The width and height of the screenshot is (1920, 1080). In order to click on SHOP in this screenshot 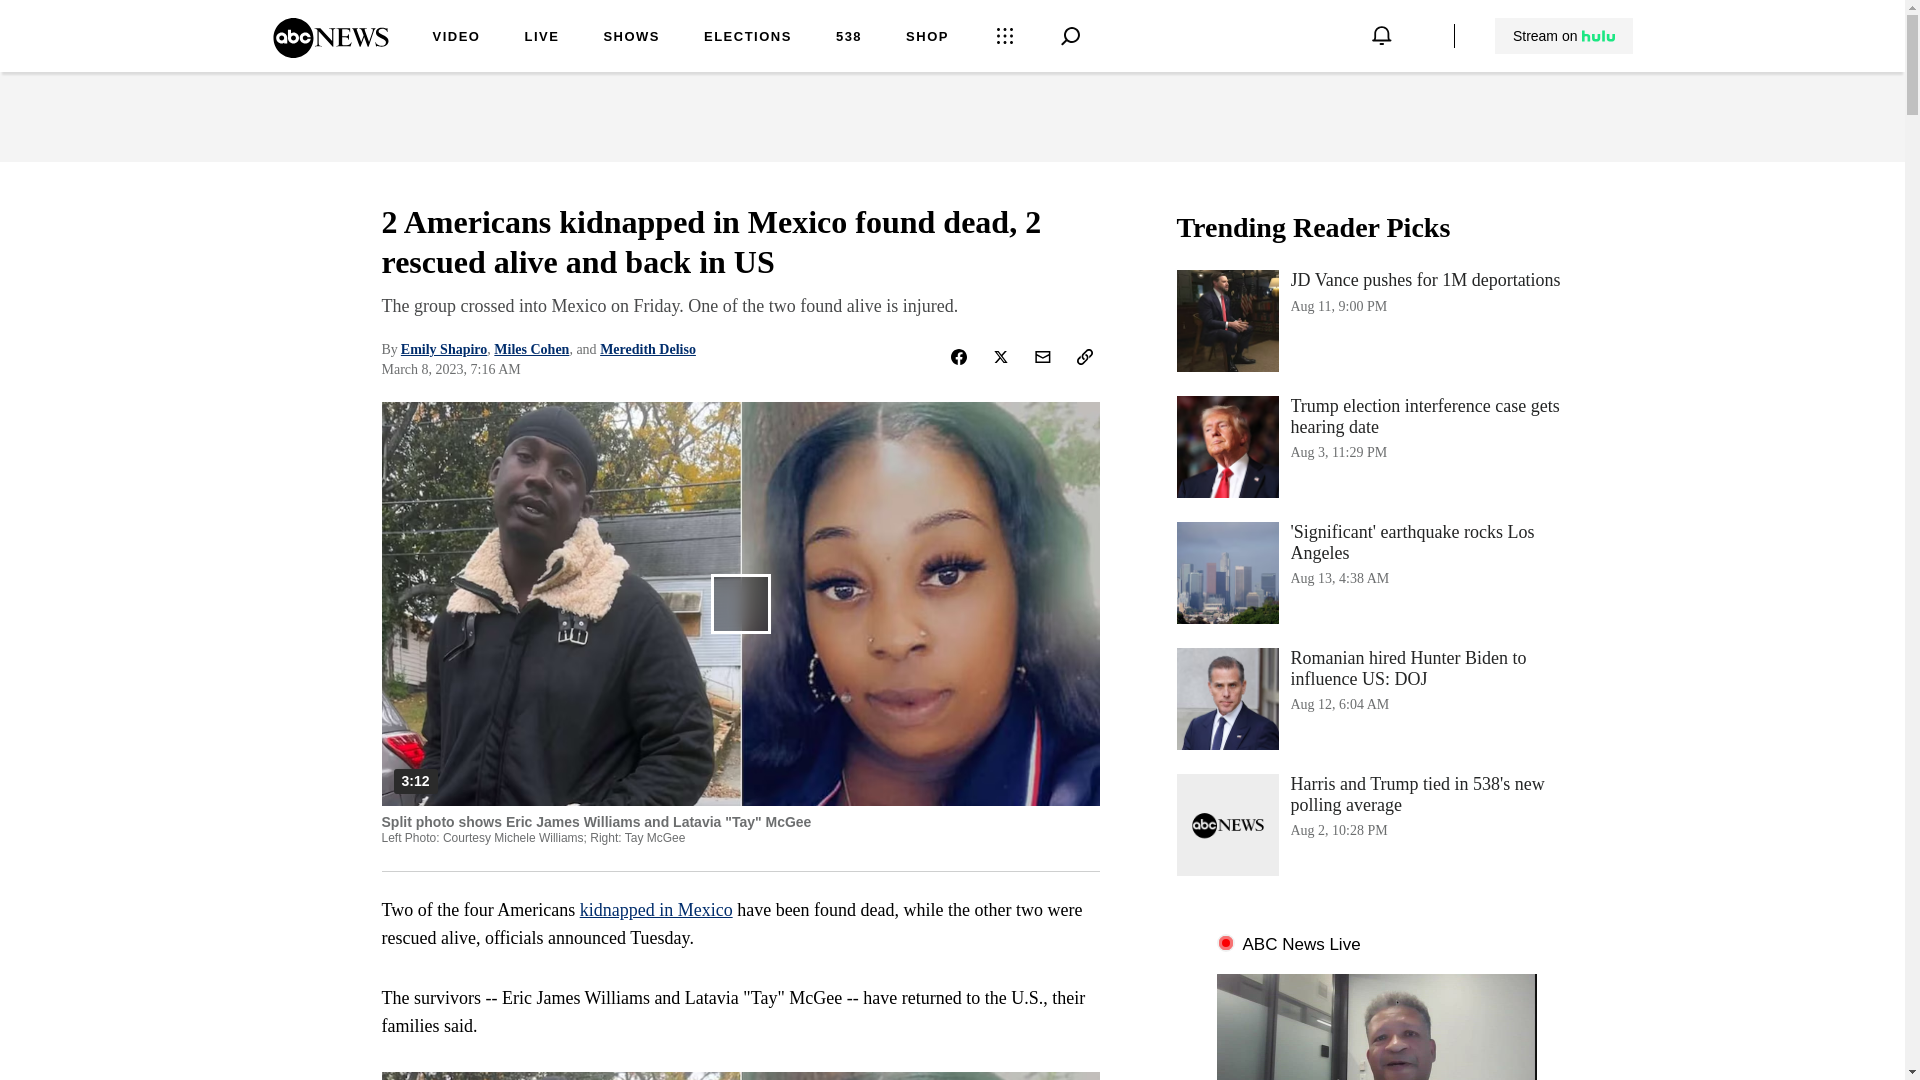, I will do `click(927, 38)`.